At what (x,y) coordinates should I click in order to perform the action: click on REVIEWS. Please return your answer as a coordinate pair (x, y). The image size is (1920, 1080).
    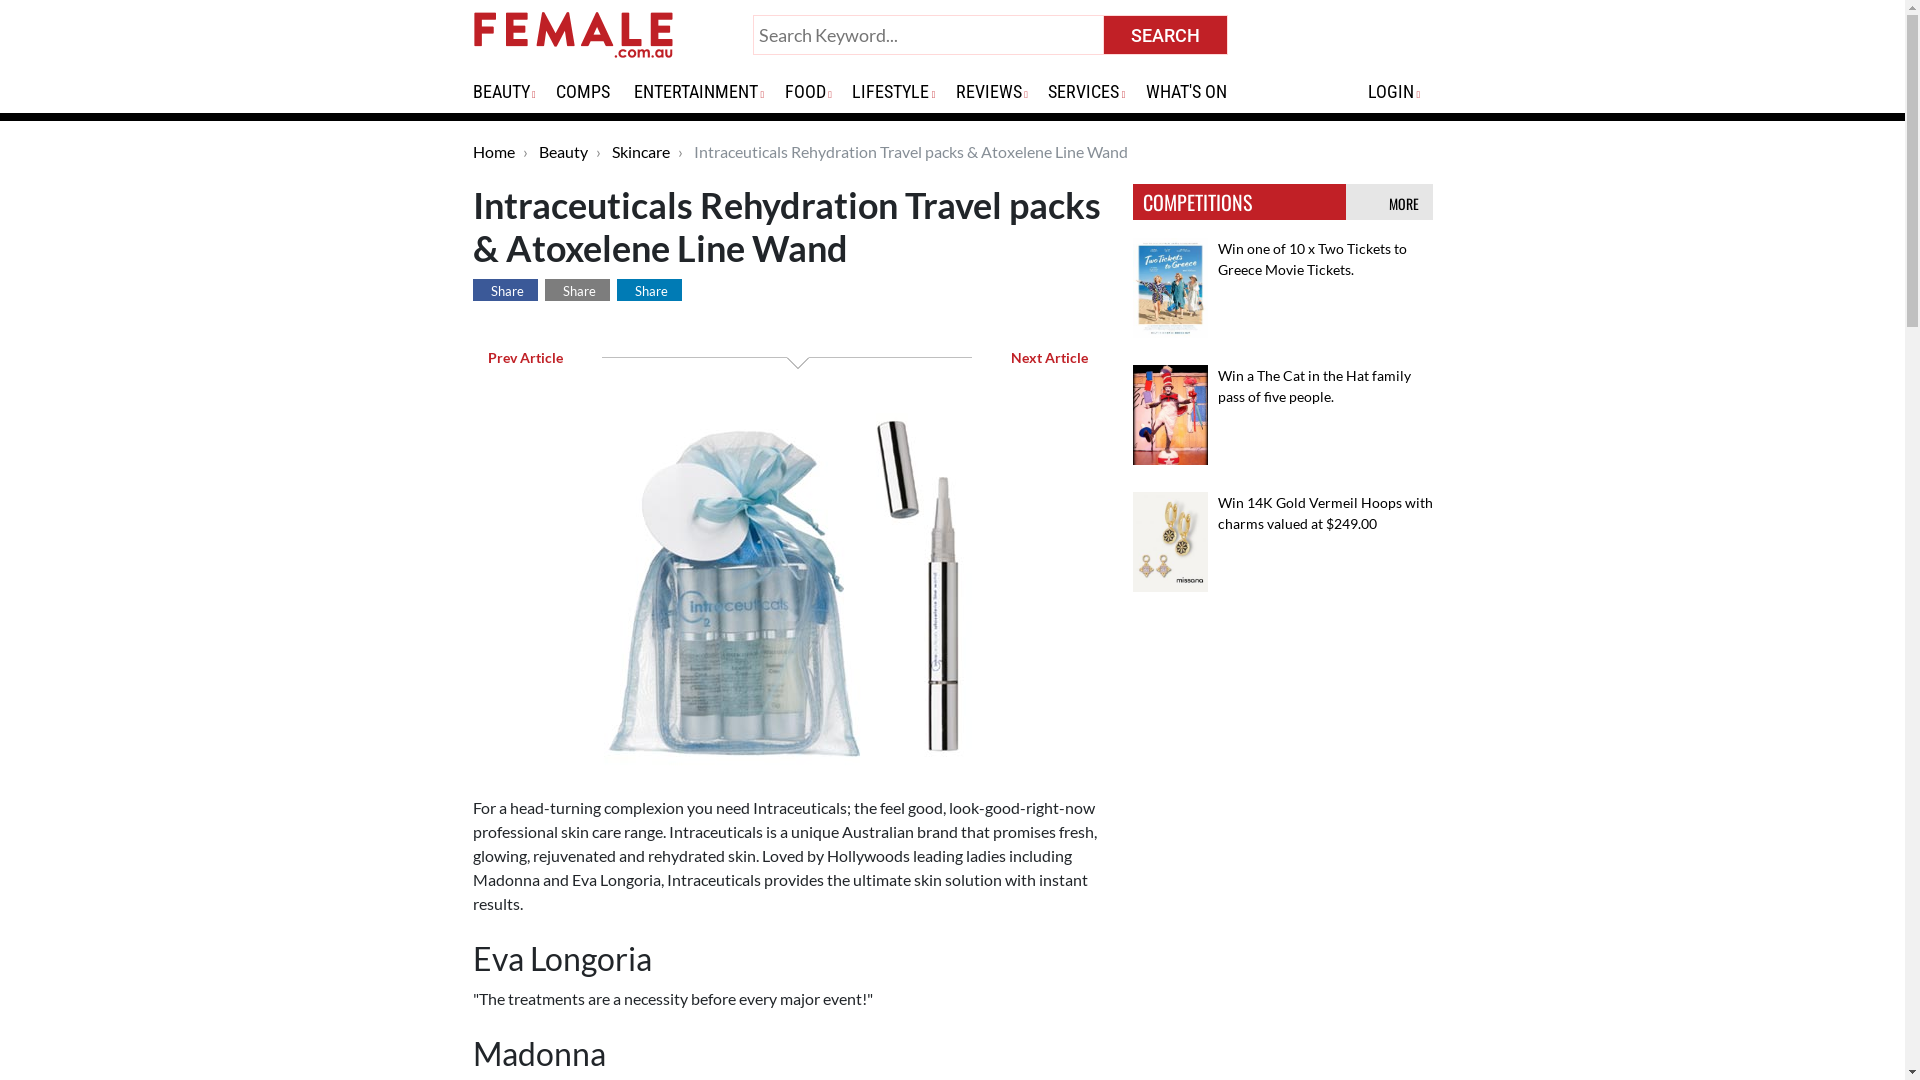
    Looking at the image, I should click on (998, 92).